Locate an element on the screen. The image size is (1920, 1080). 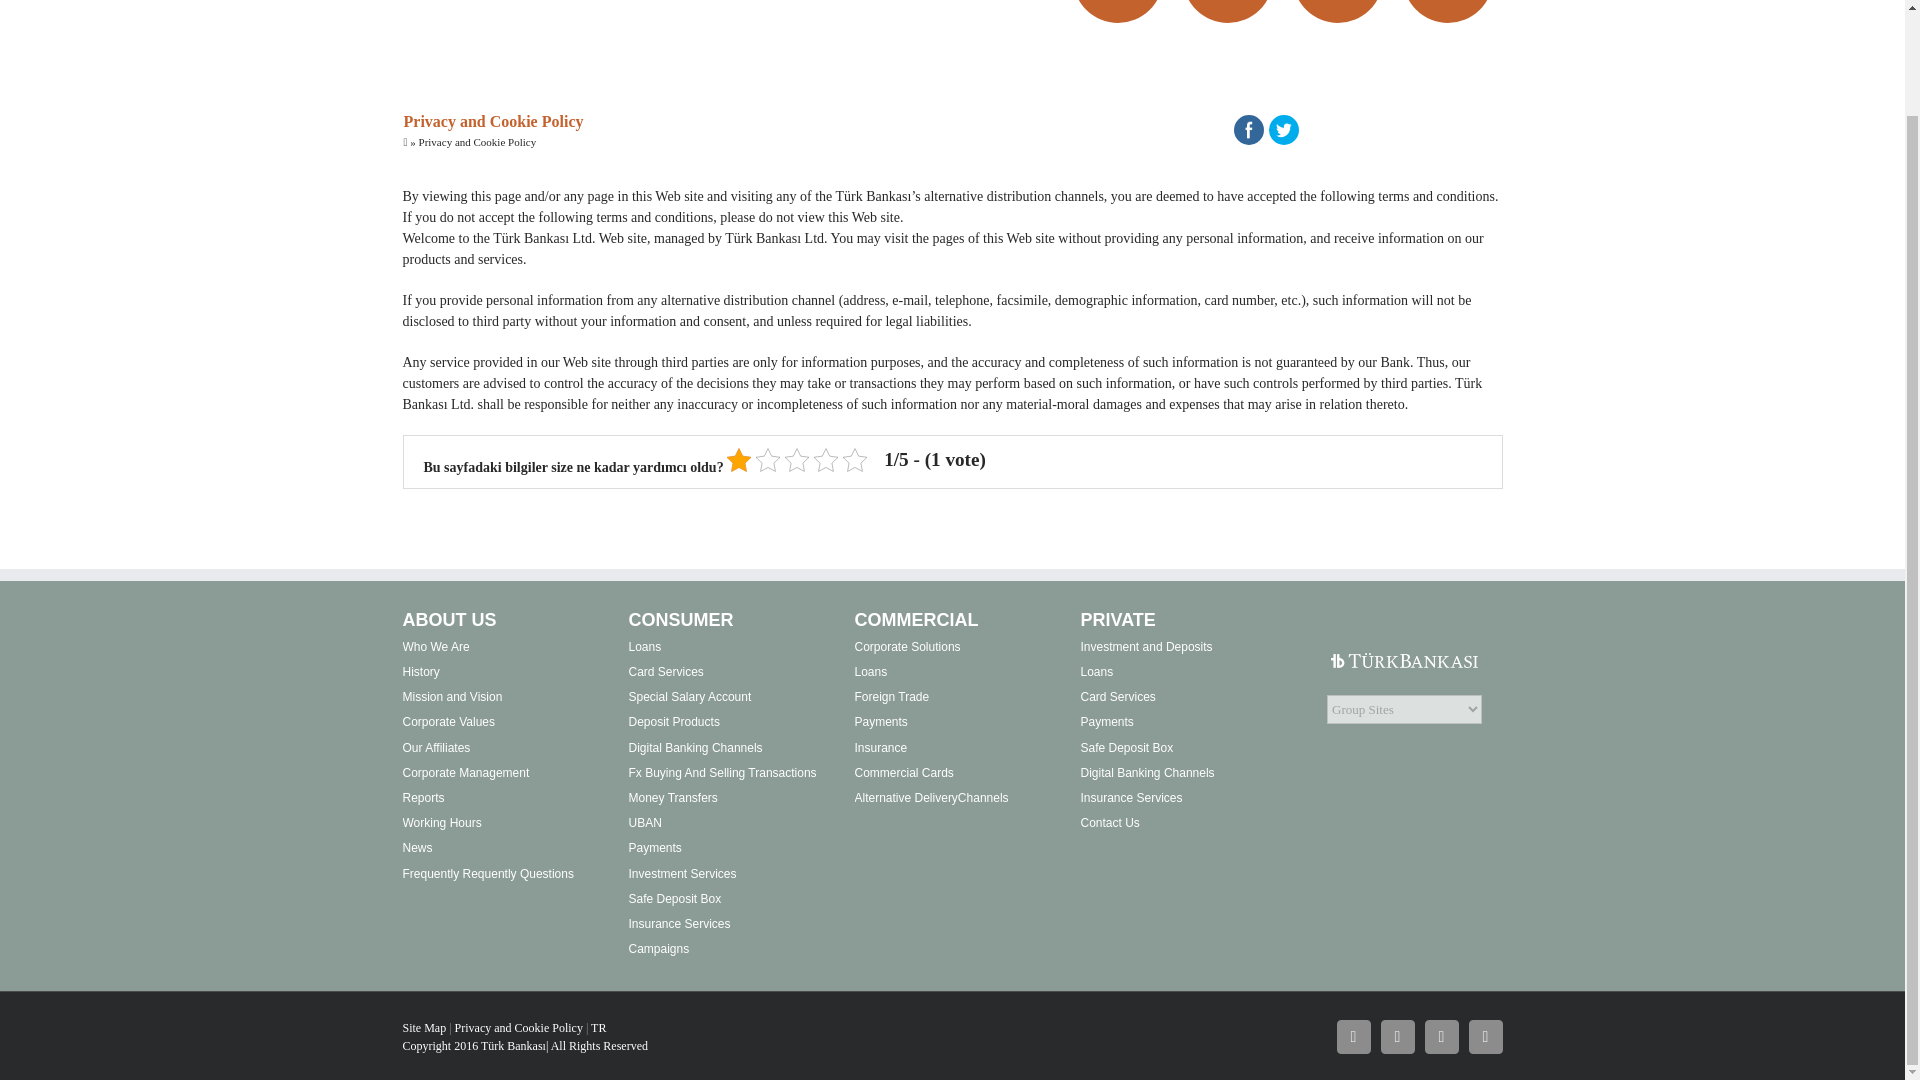
Consumer is located at coordinates (1228, 8).